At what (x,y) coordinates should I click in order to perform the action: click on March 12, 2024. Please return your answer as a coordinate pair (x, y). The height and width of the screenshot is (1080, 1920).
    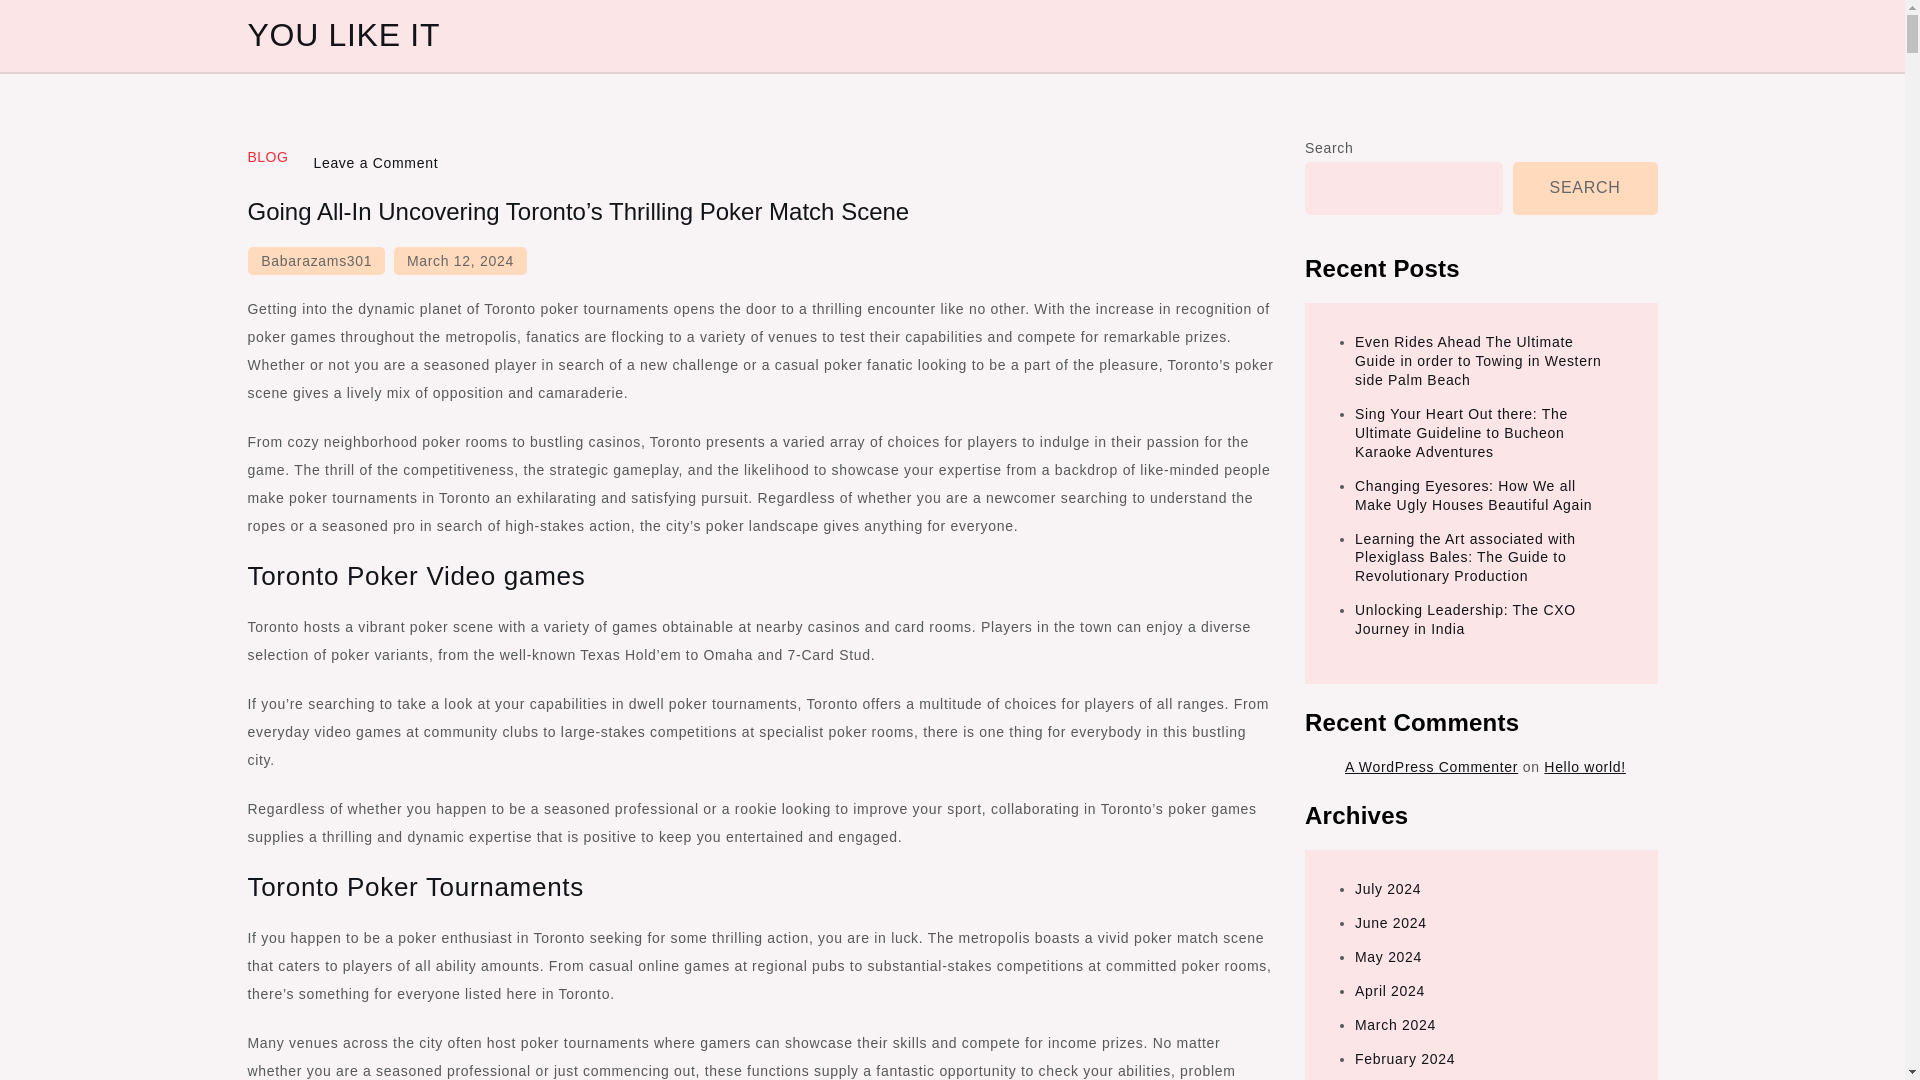
    Looking at the image, I should click on (460, 261).